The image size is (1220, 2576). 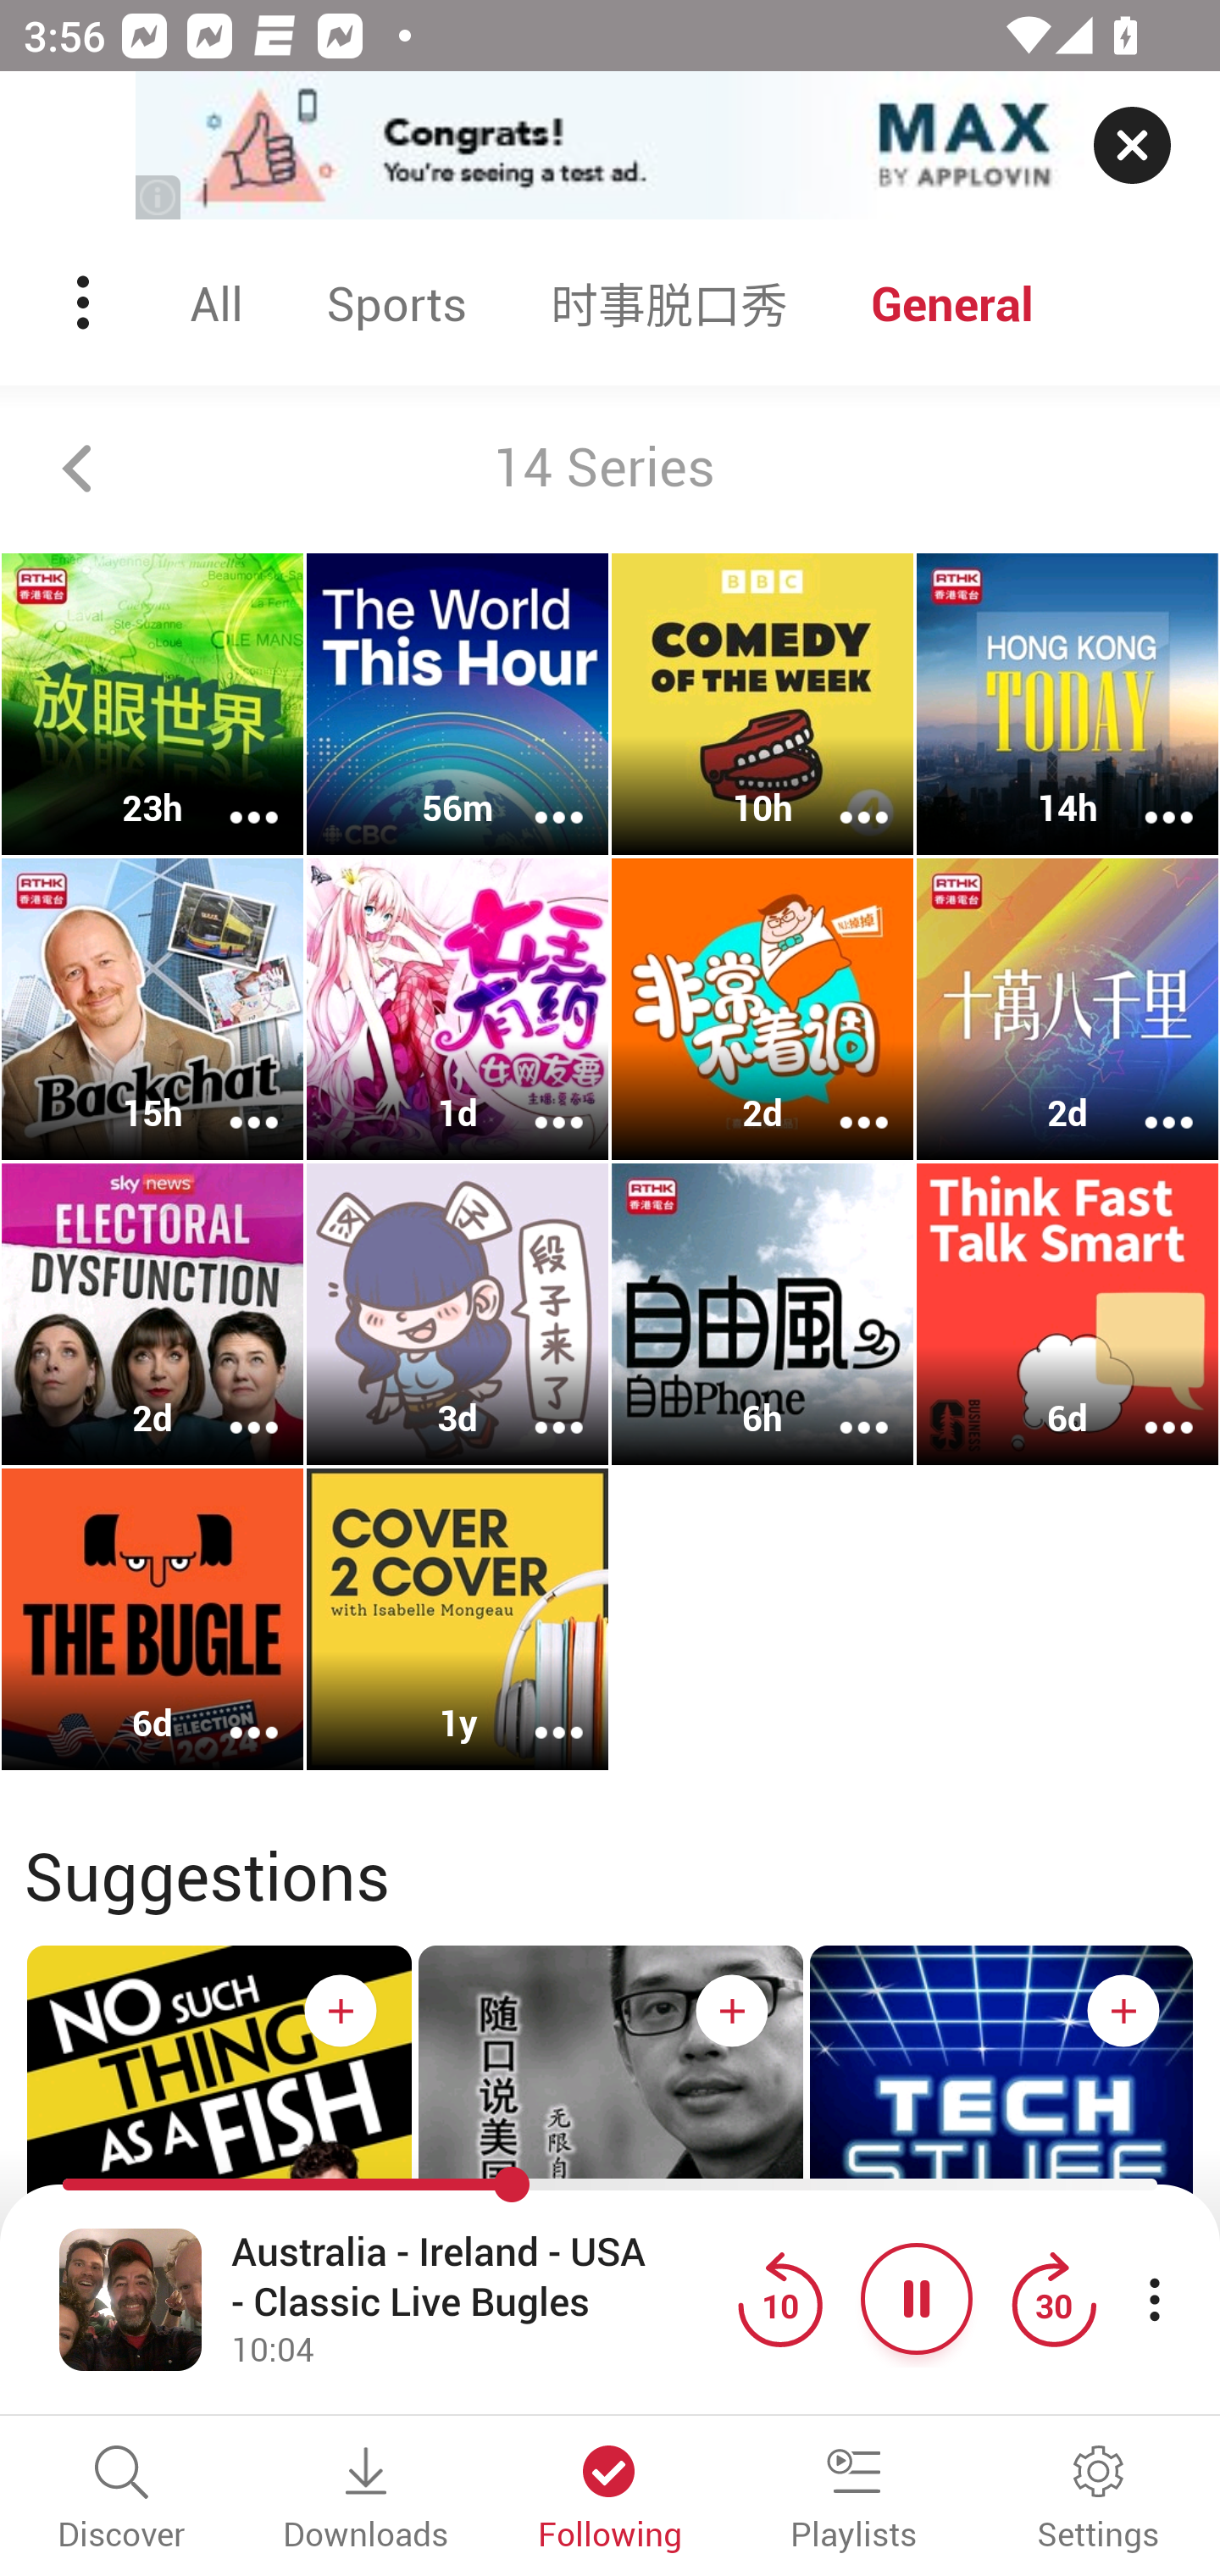 I want to click on More options, so click(x=1147, y=796).